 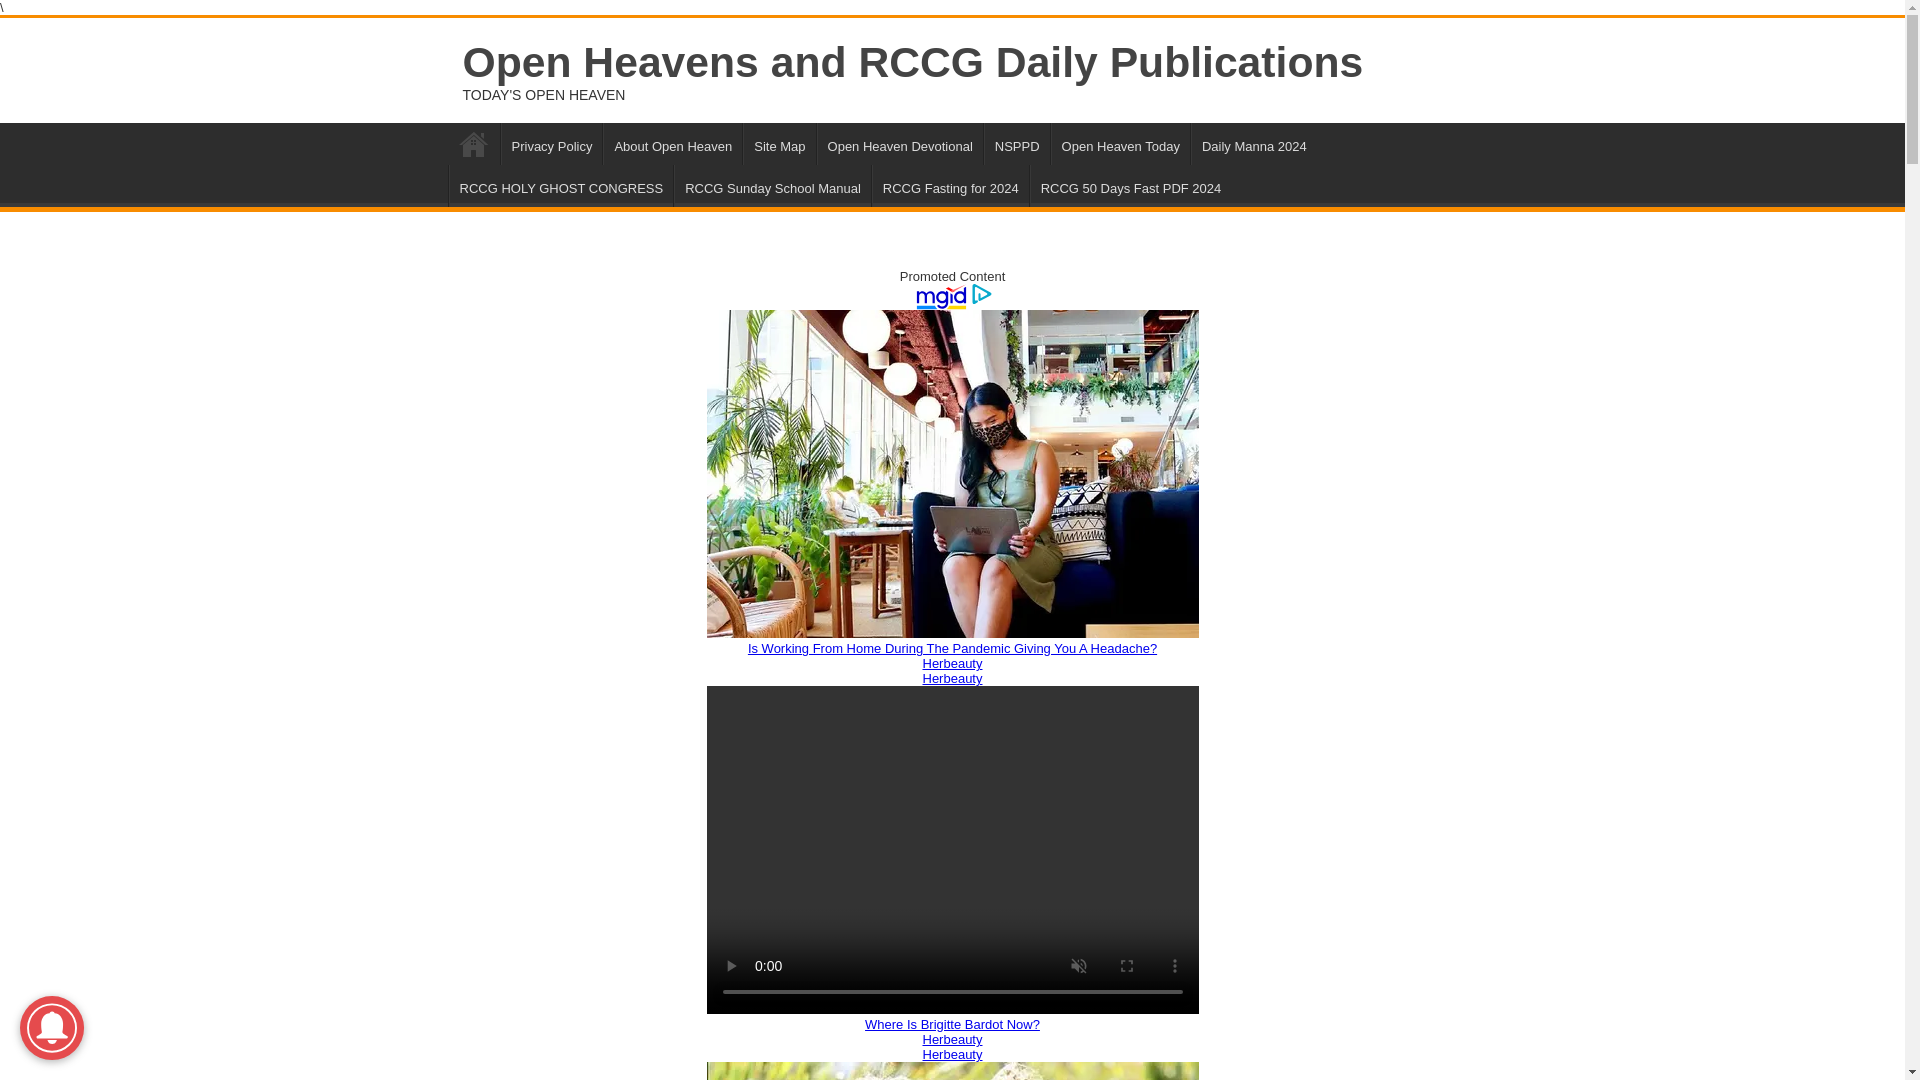 What do you see at coordinates (1120, 144) in the screenshot?
I see `Open Heaven Today` at bounding box center [1120, 144].